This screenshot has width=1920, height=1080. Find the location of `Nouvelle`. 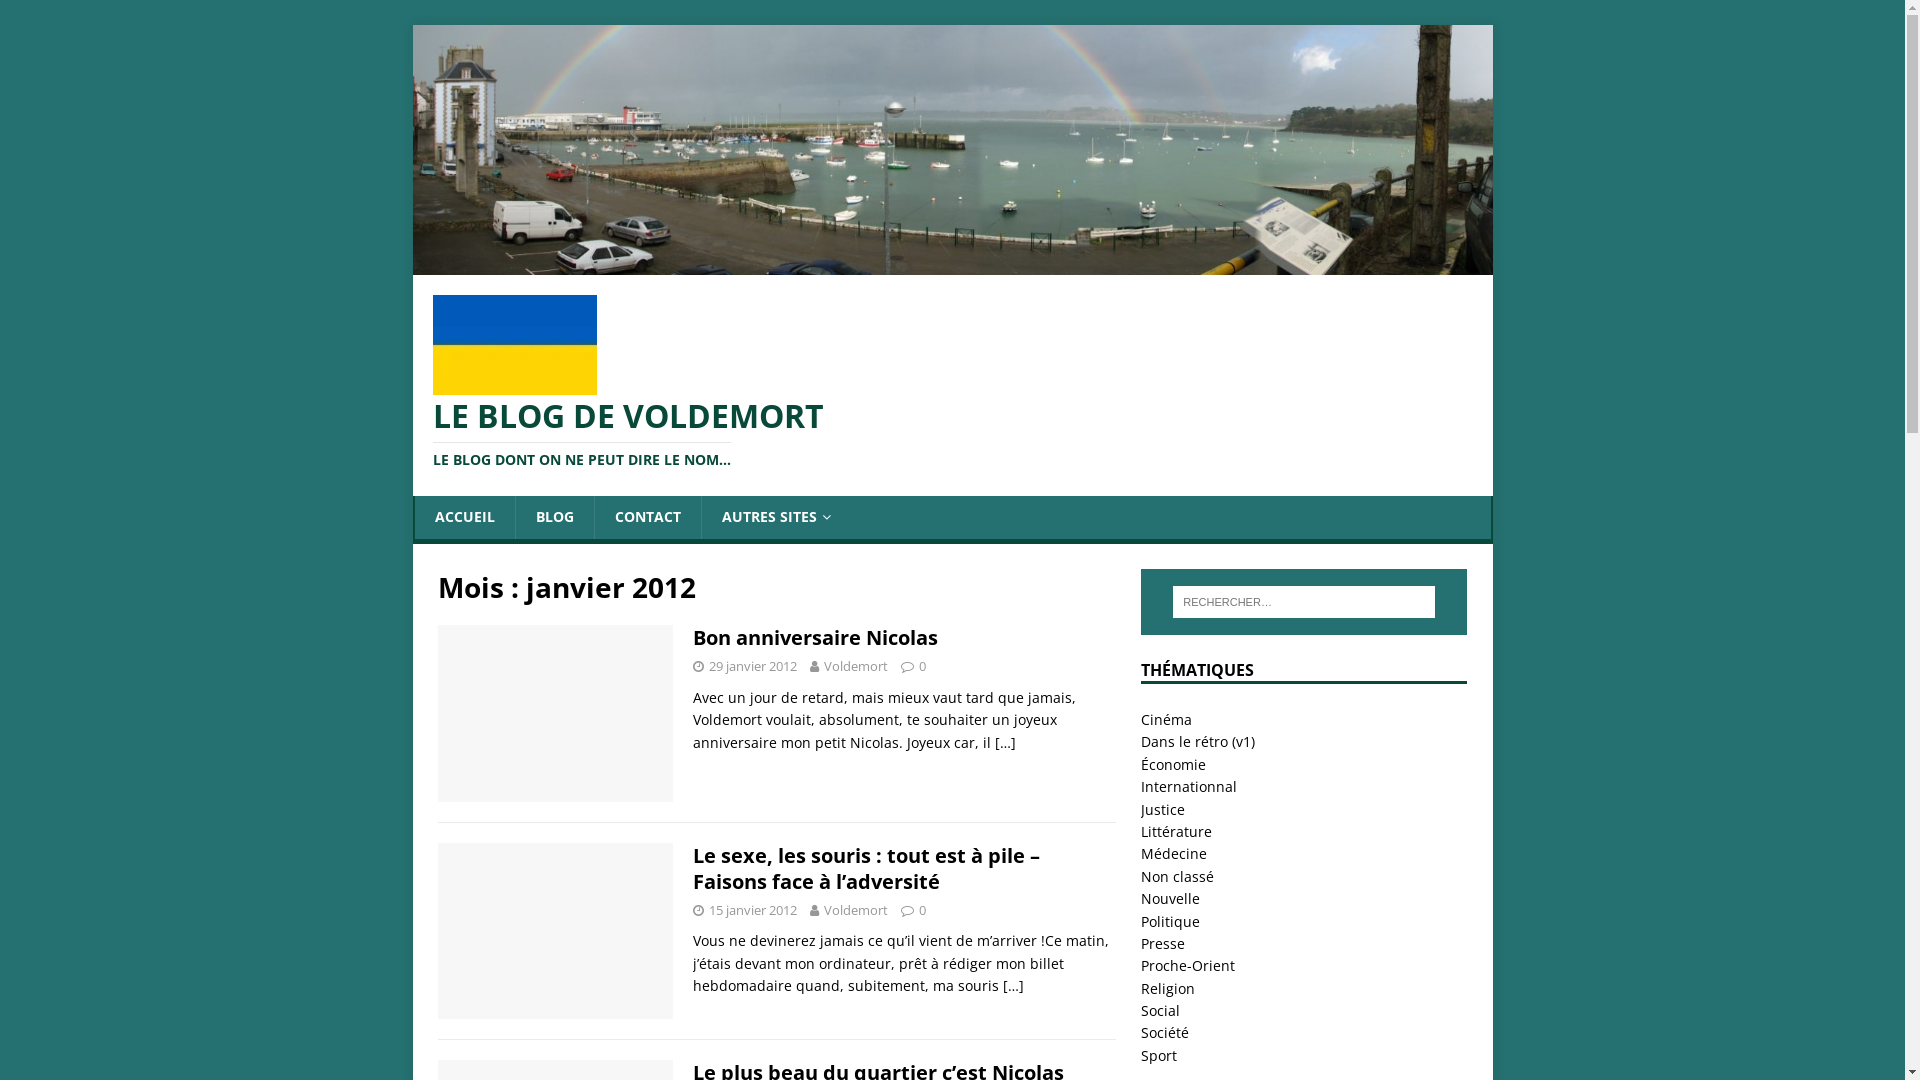

Nouvelle is located at coordinates (1170, 898).